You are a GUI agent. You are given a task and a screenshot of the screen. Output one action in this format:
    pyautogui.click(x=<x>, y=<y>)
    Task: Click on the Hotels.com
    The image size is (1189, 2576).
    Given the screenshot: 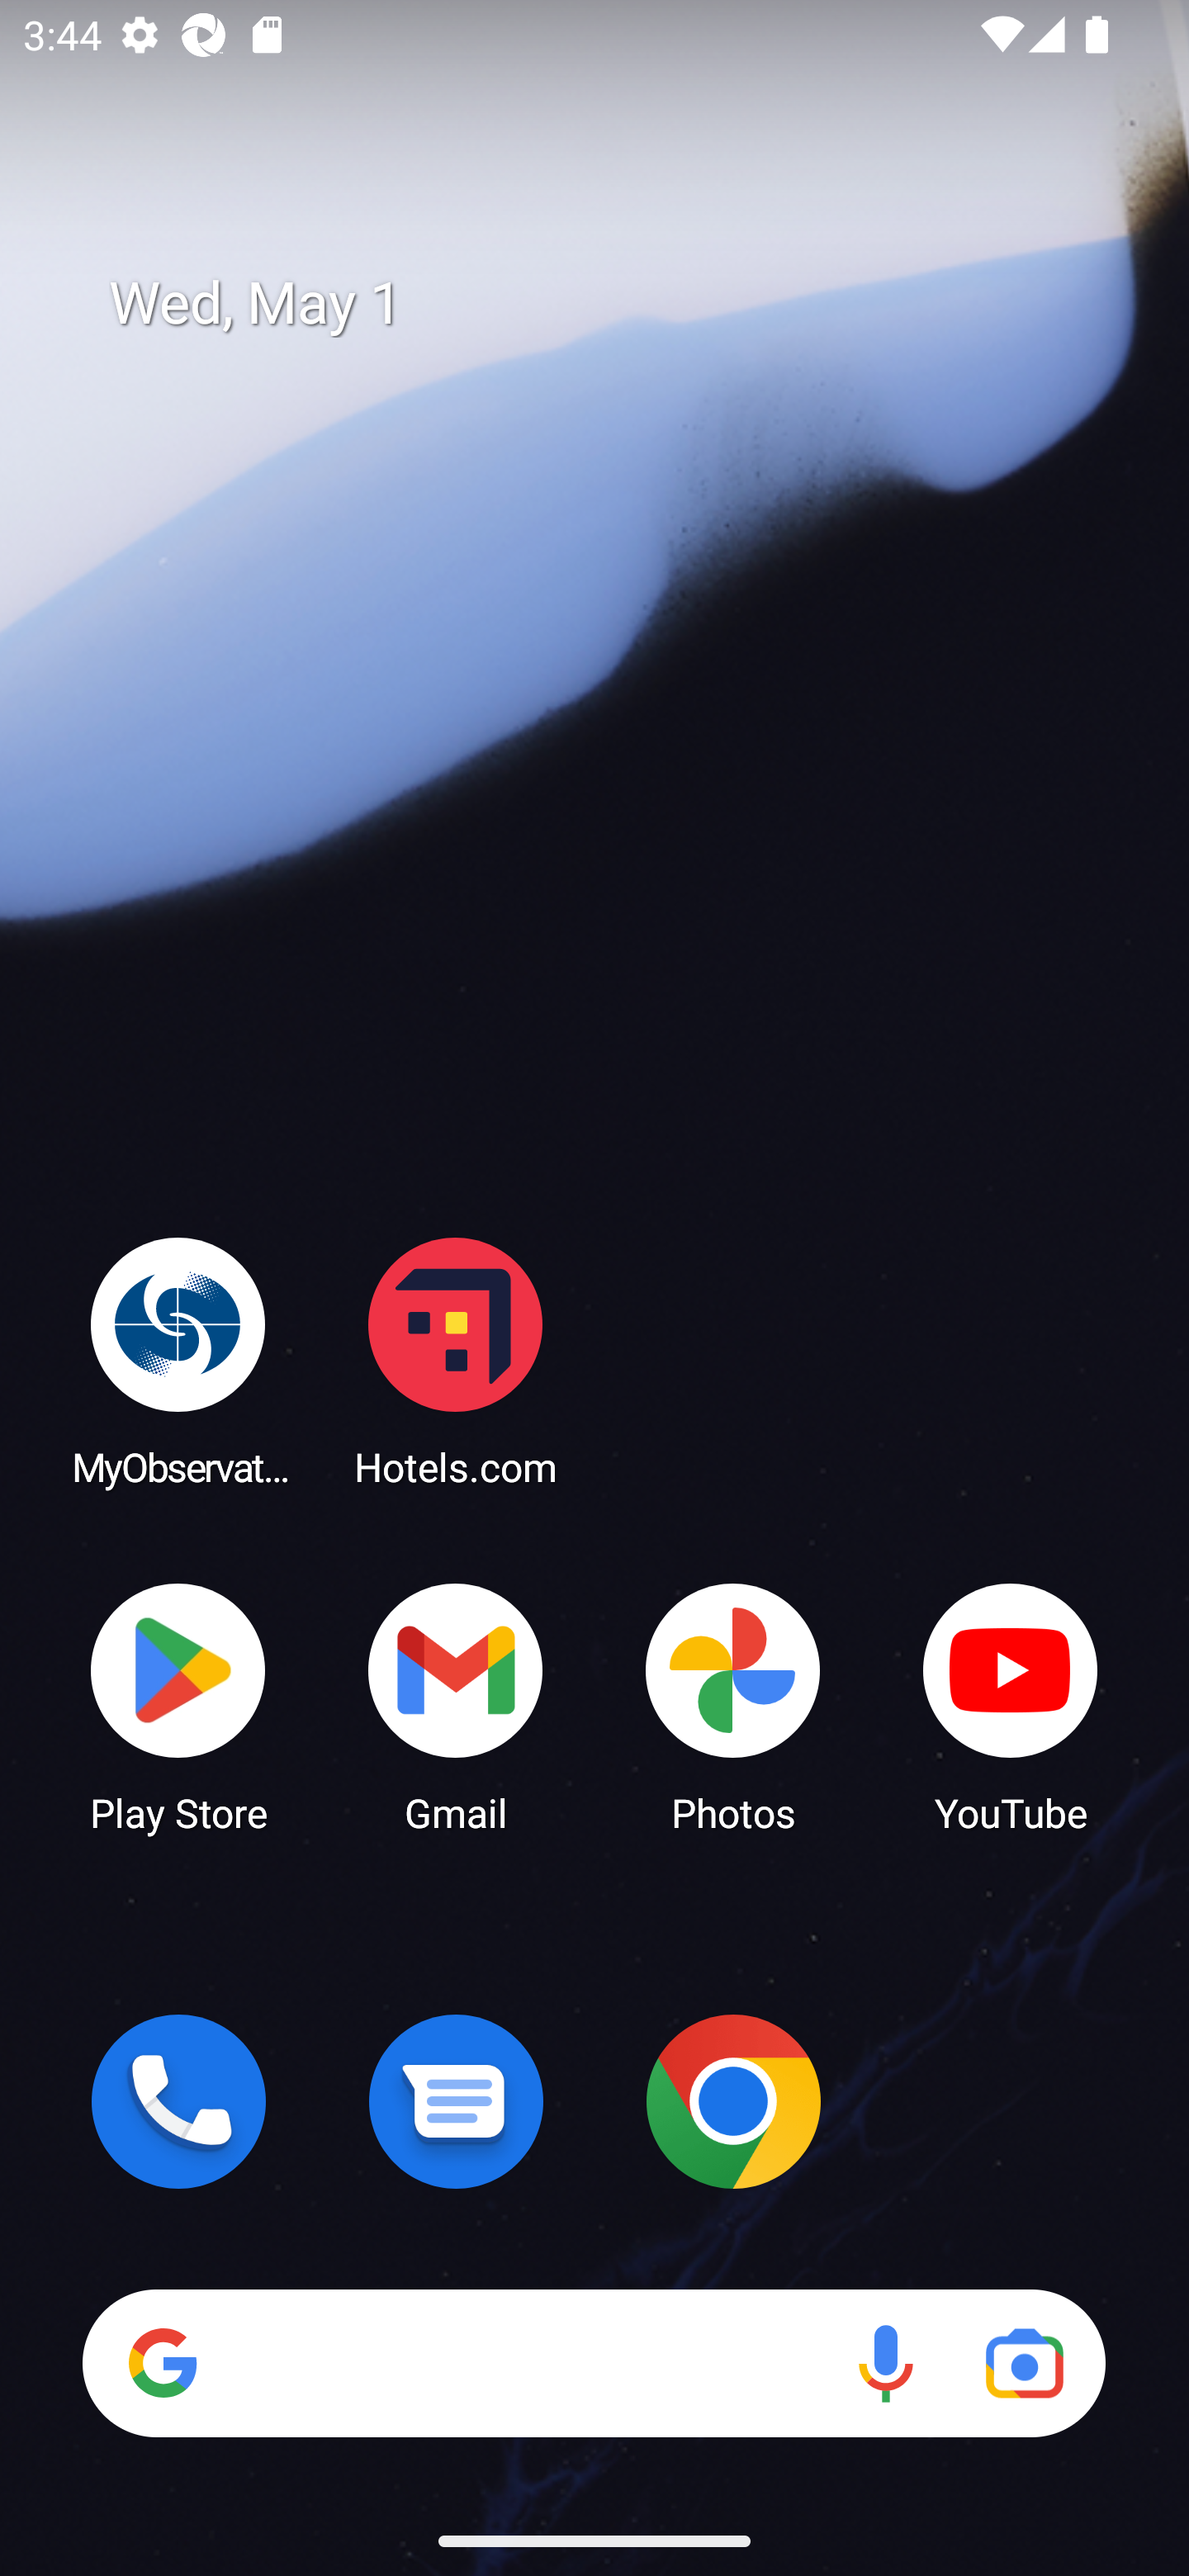 What is the action you would take?
    pyautogui.click(x=456, y=1361)
    